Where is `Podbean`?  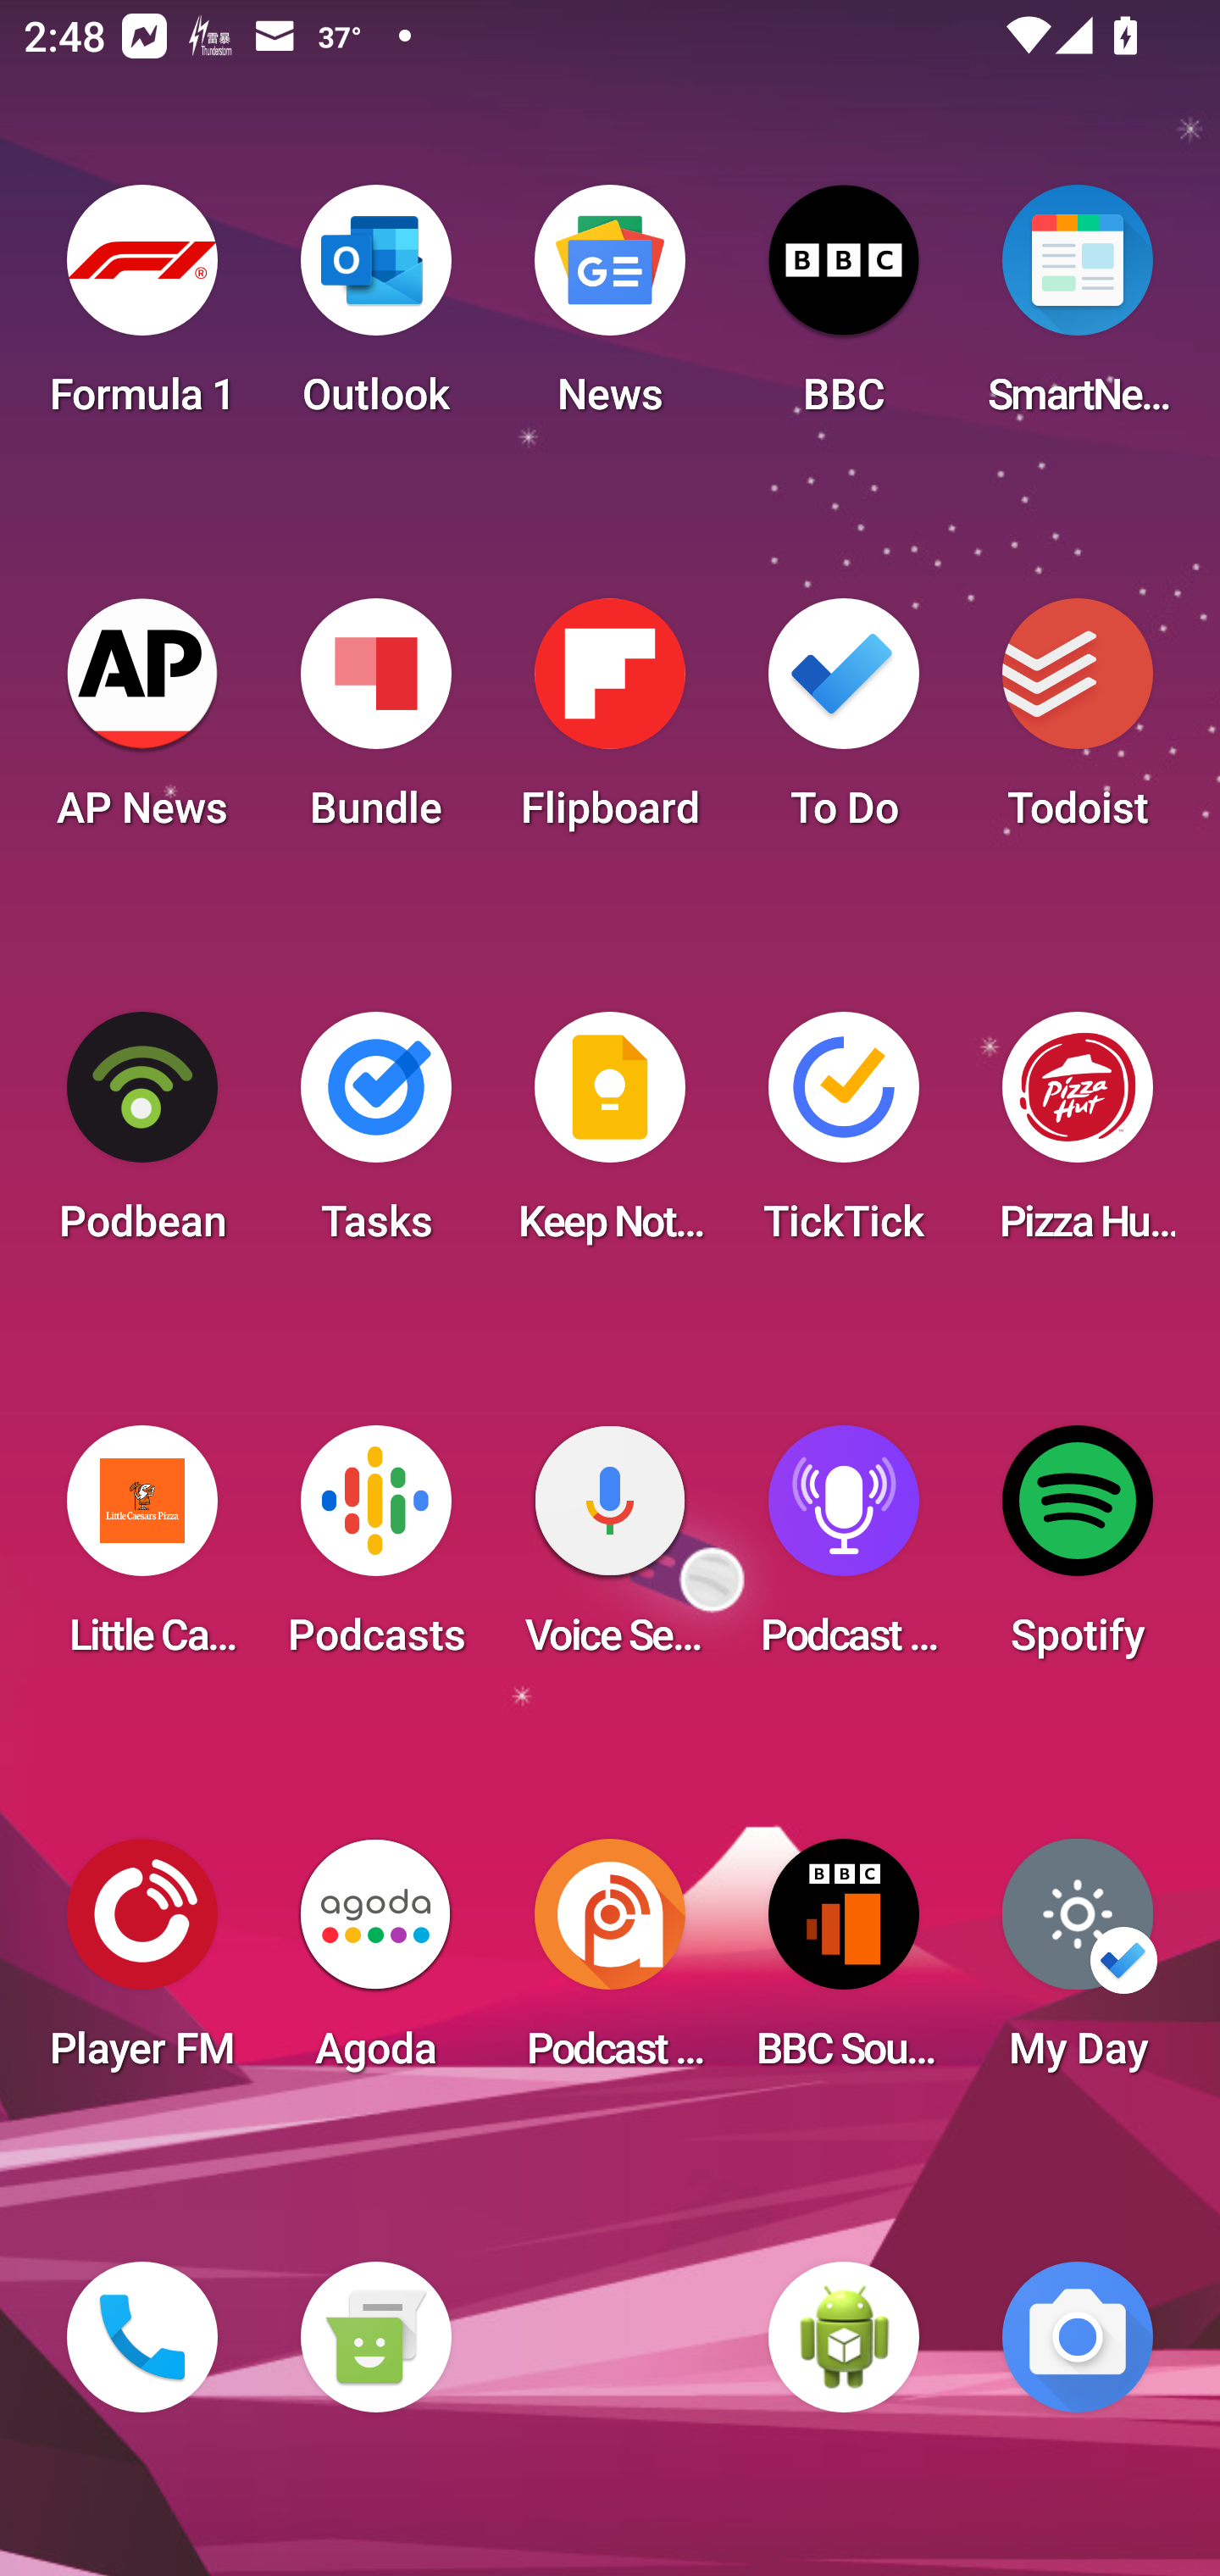
Podbean is located at coordinates (142, 1137).